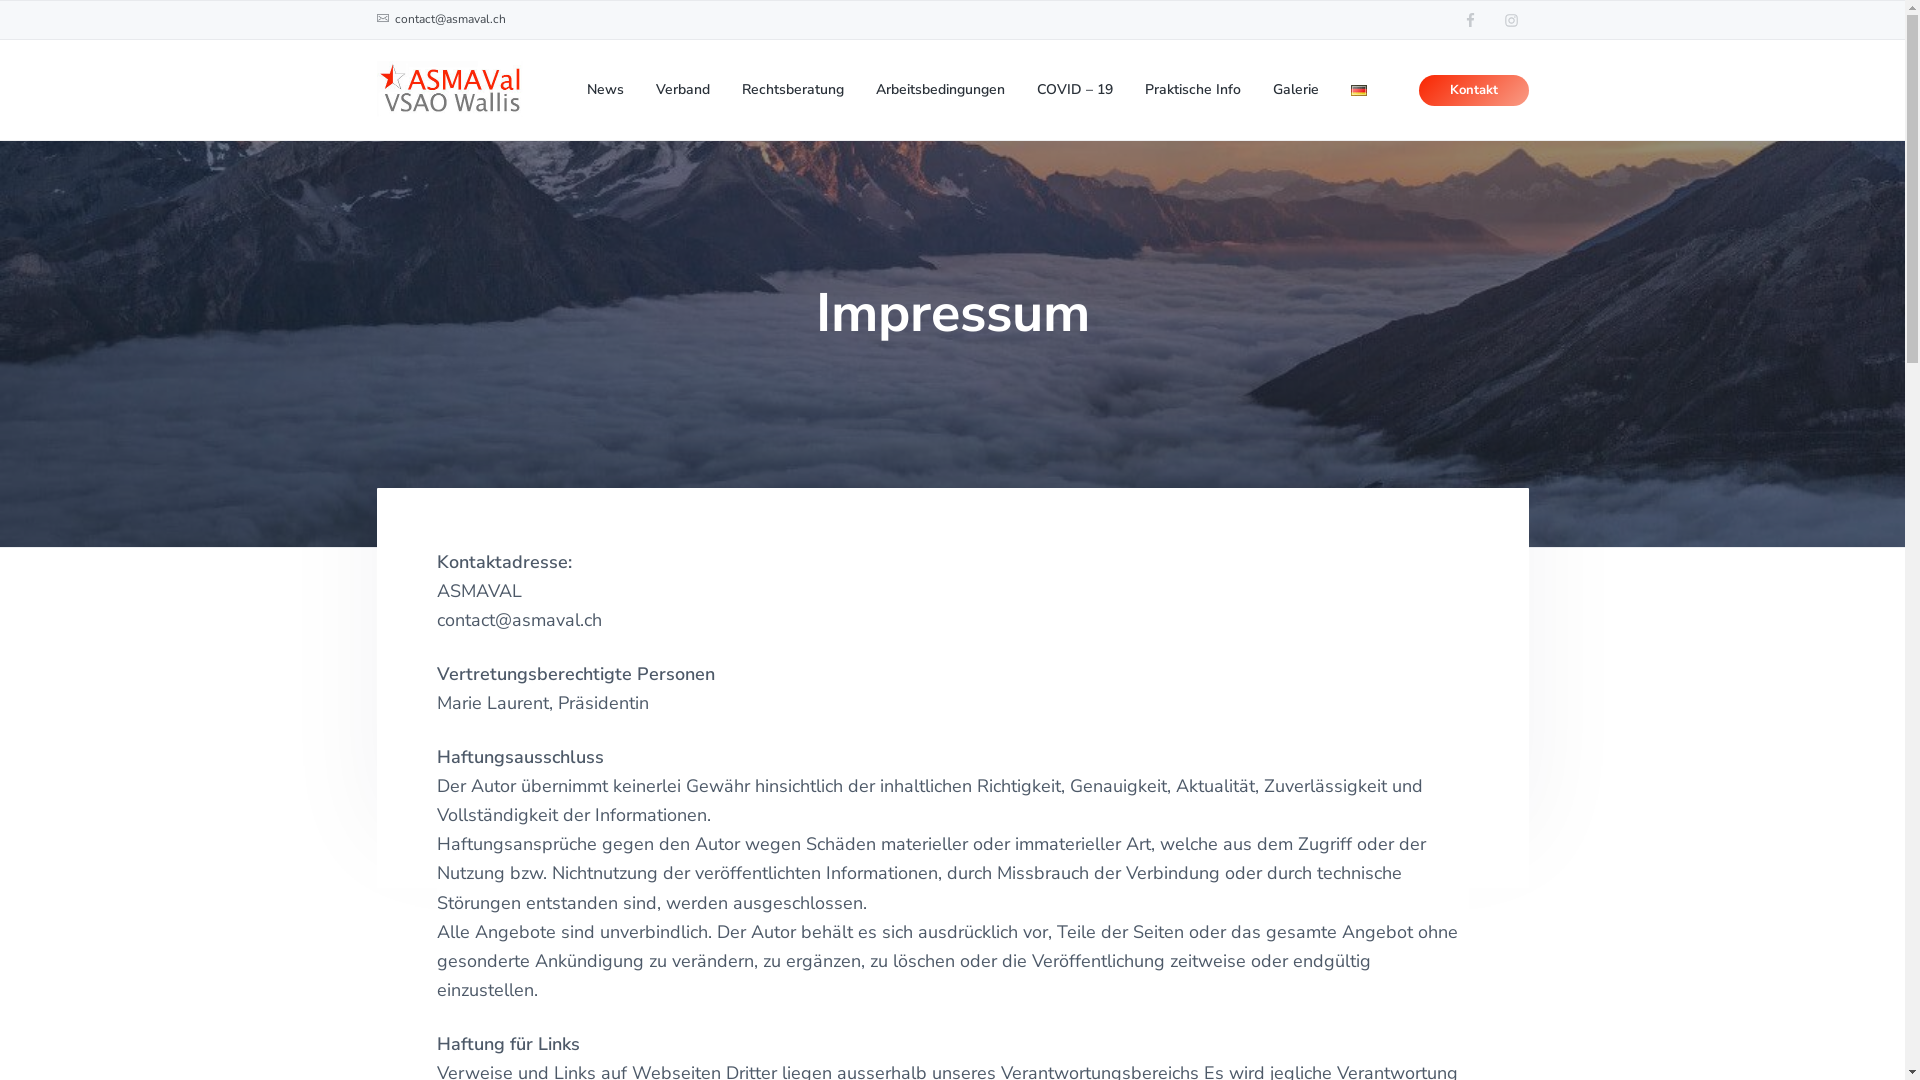  Describe the element at coordinates (793, 90) in the screenshot. I see `Rechtsberatung` at that location.